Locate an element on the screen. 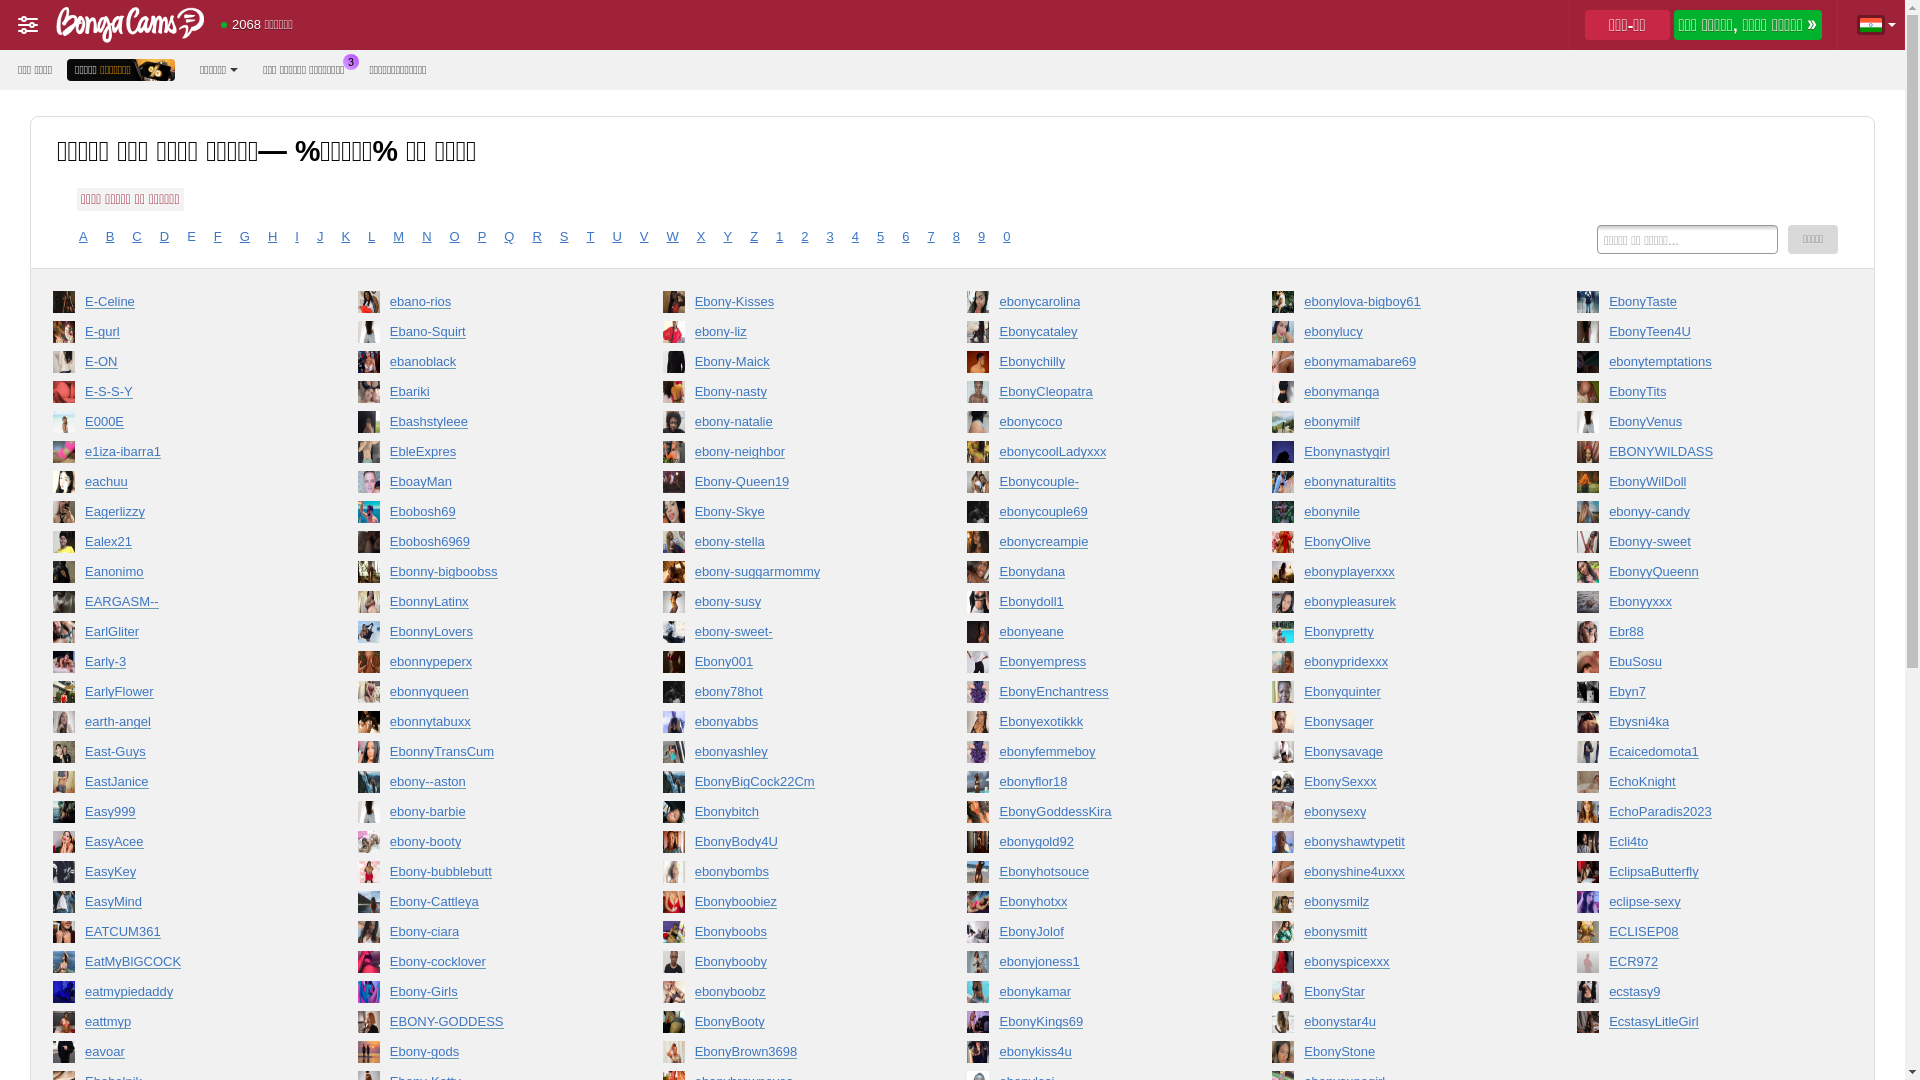  Ebonyboobiez is located at coordinates (787, 906).